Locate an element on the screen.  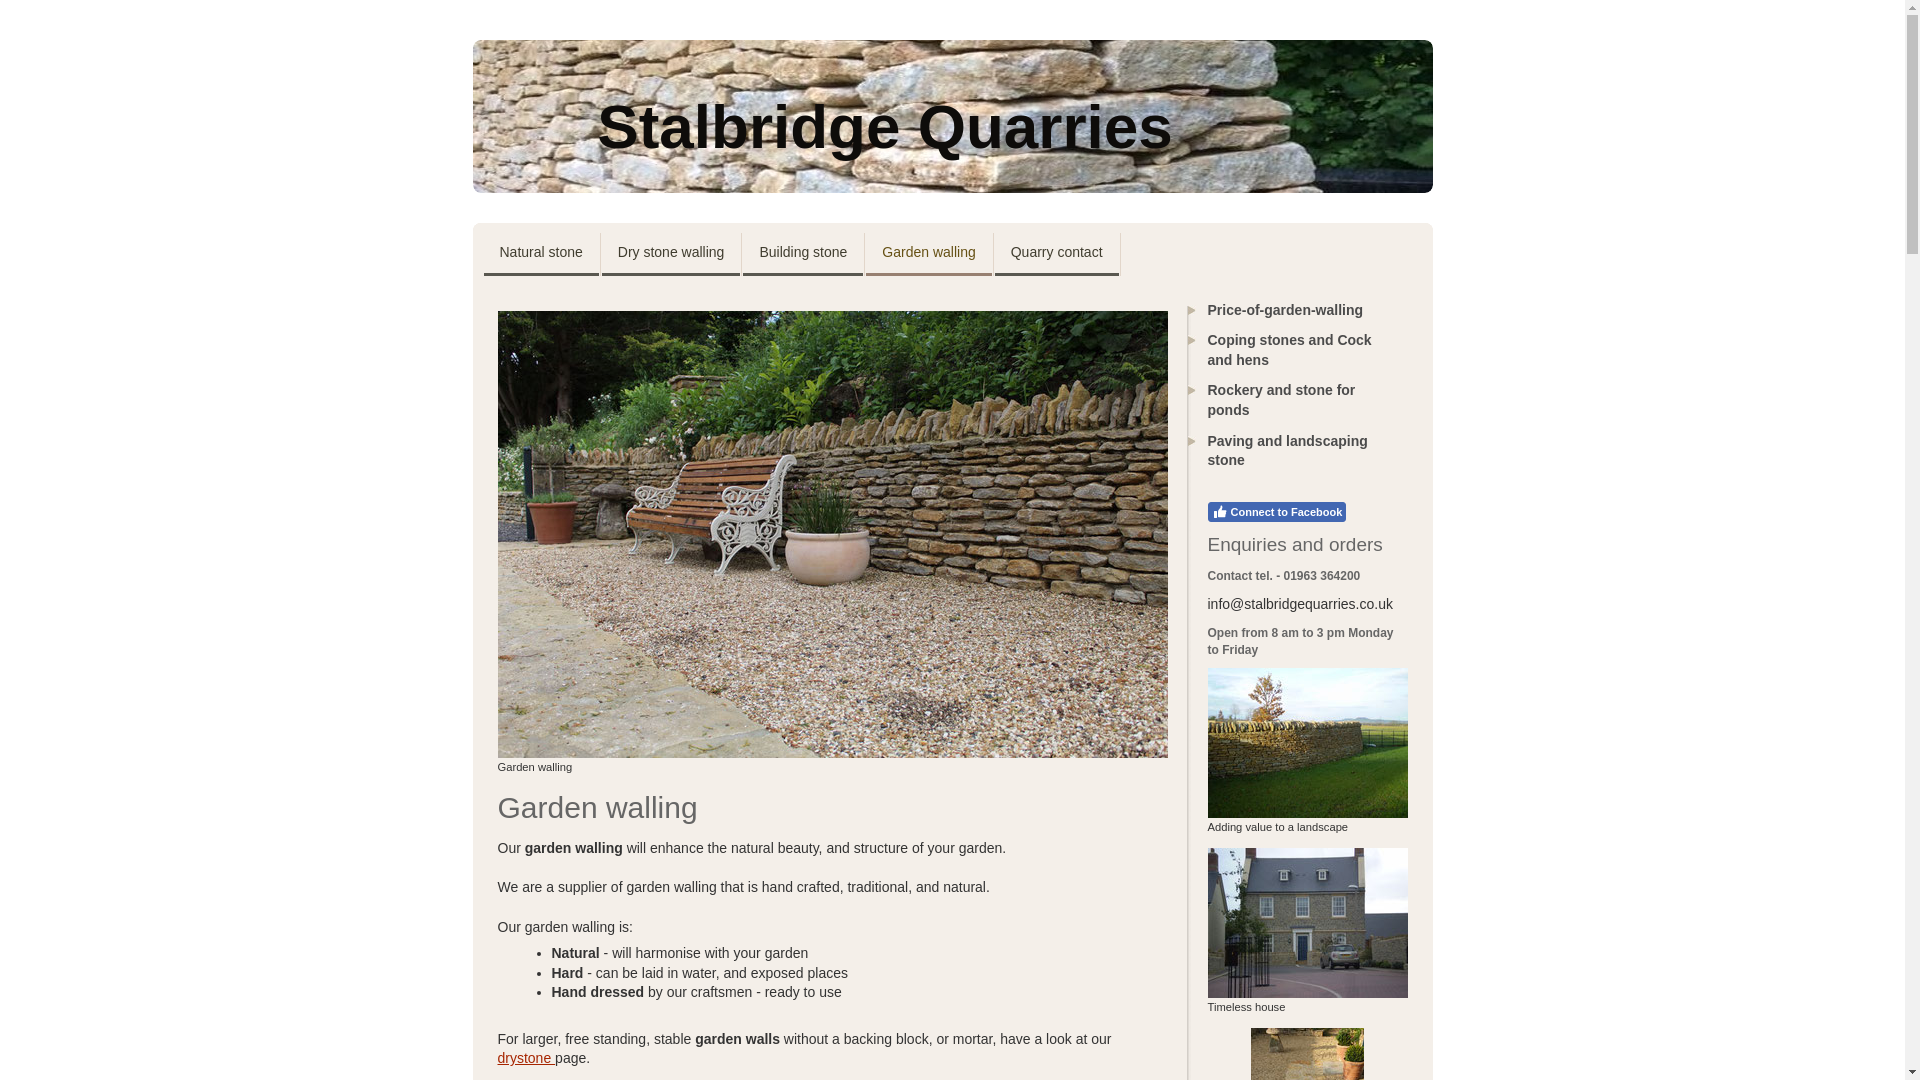
Garden walling is located at coordinates (928, 254).